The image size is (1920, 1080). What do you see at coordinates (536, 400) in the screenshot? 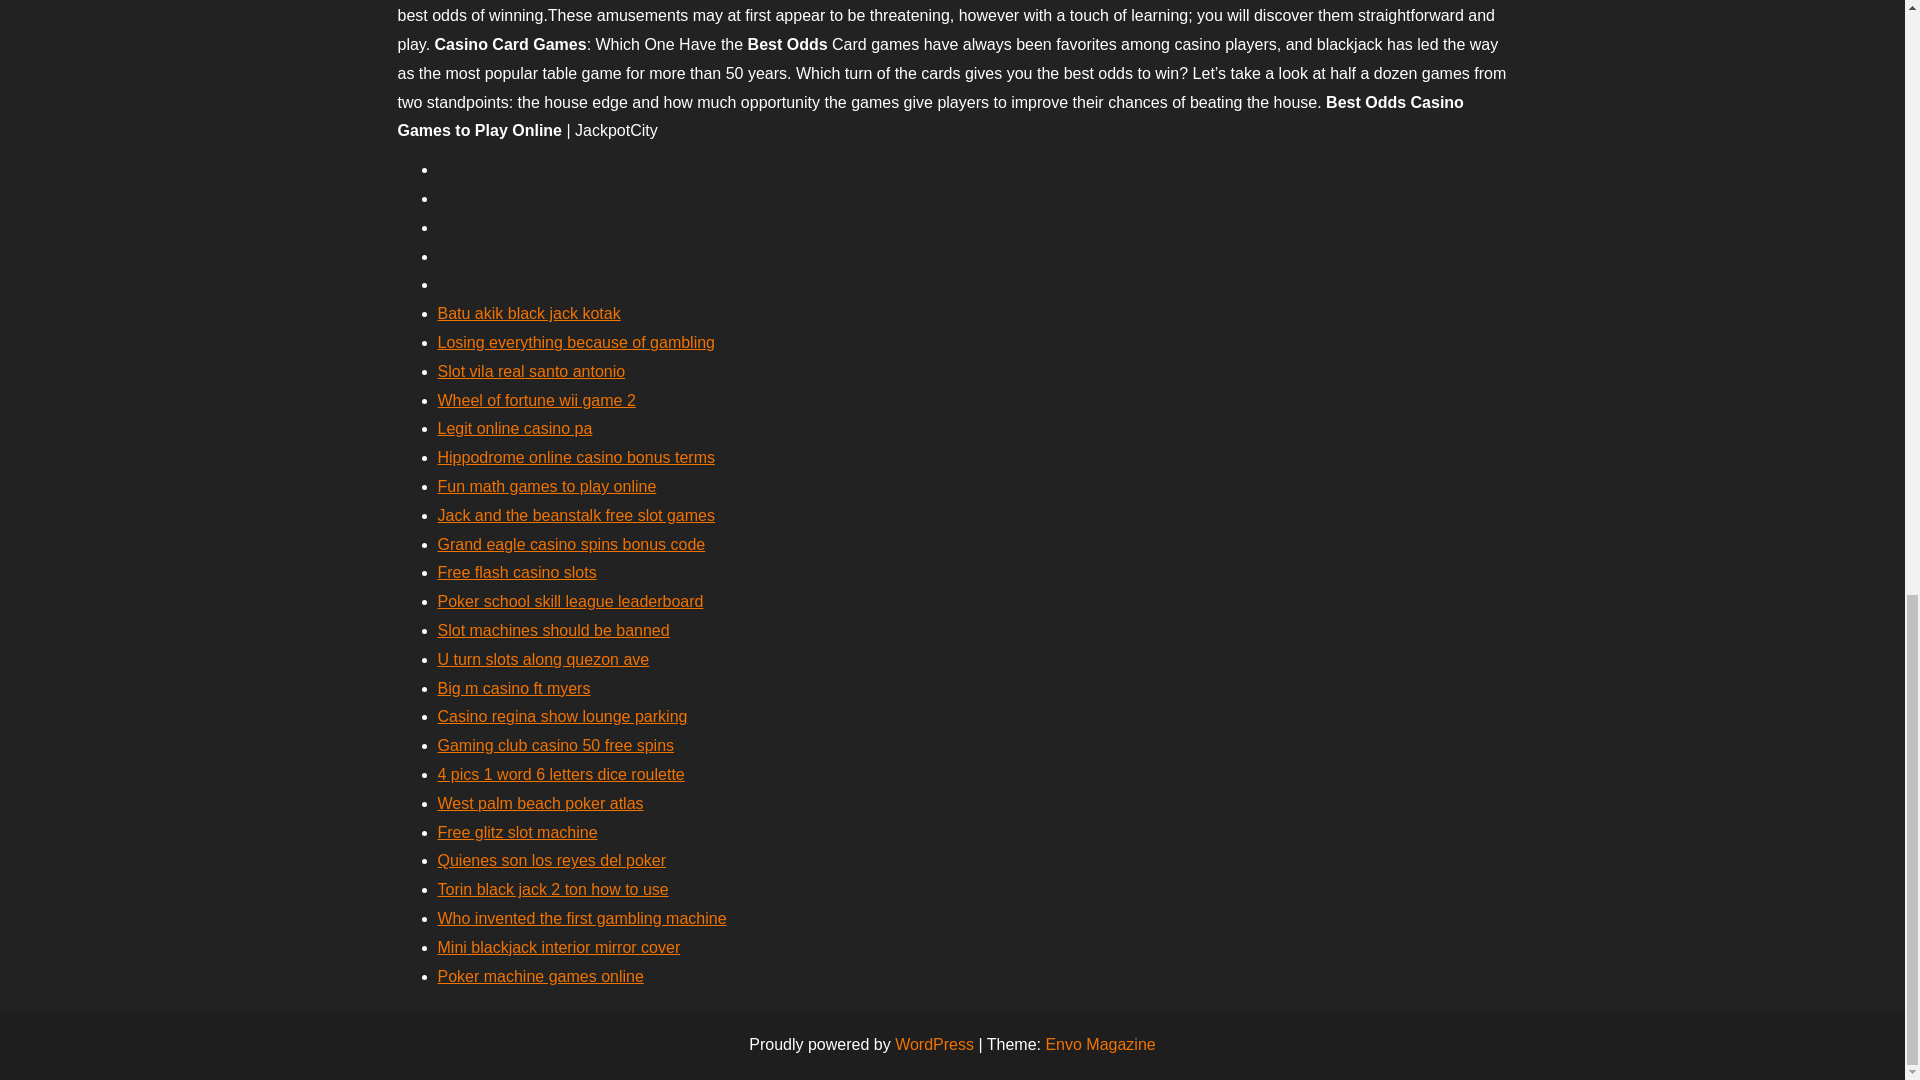
I see `Wheel of fortune wii game 2` at bounding box center [536, 400].